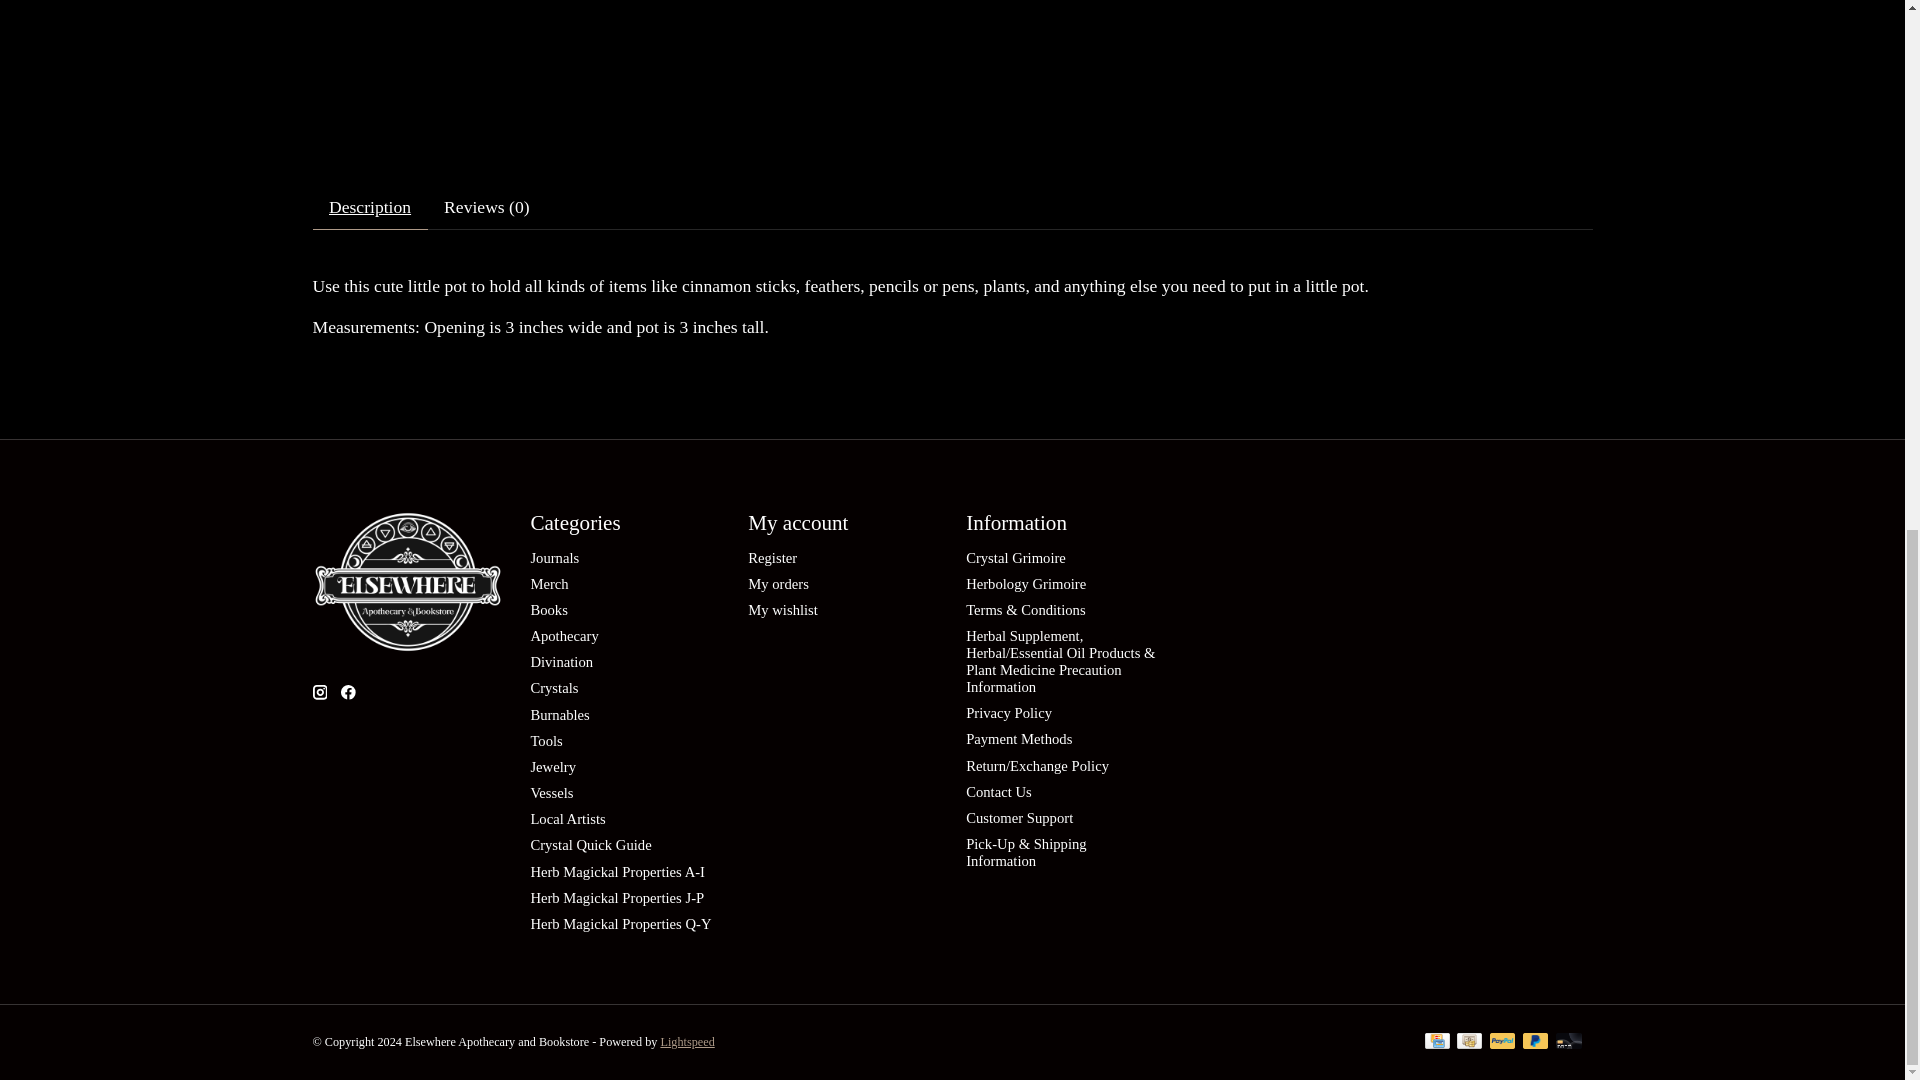 This screenshot has height=1080, width=1920. What do you see at coordinates (1008, 713) in the screenshot?
I see `Privacy Policy` at bounding box center [1008, 713].